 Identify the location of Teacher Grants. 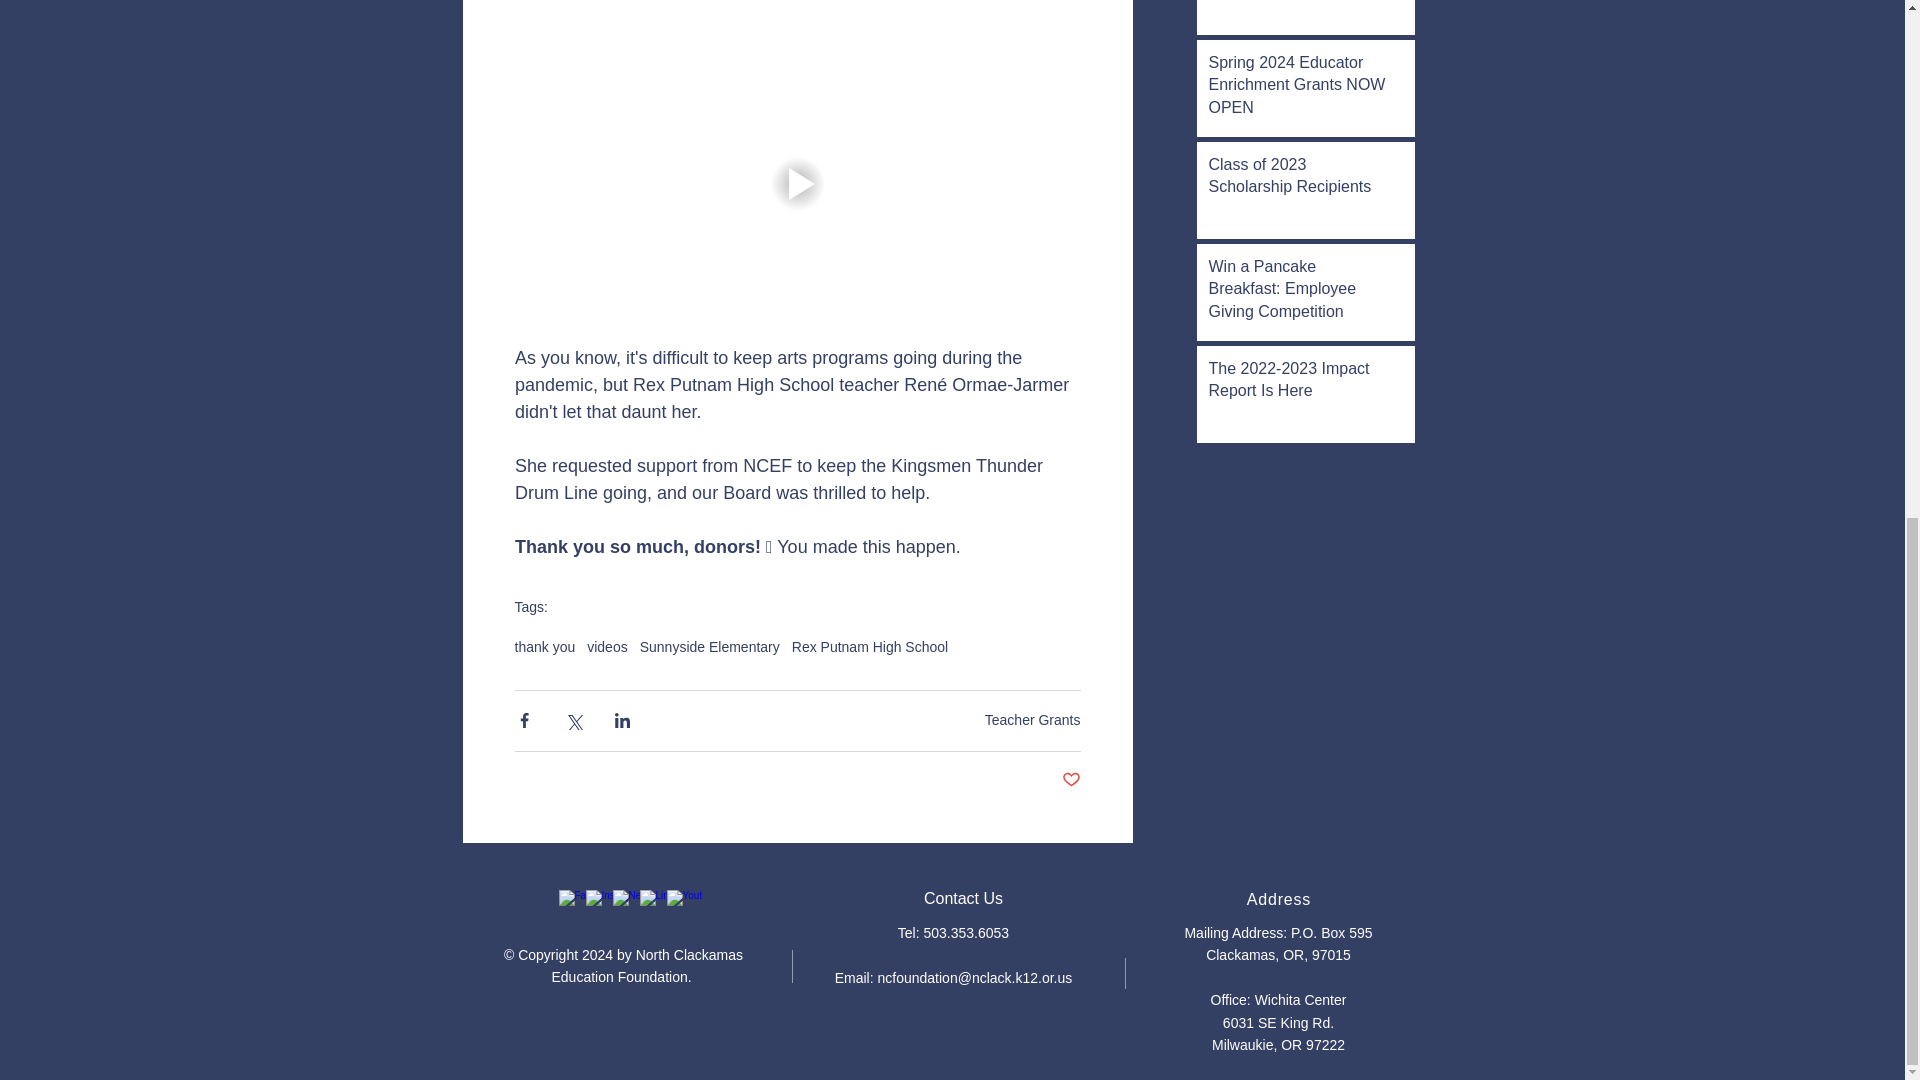
(1032, 719).